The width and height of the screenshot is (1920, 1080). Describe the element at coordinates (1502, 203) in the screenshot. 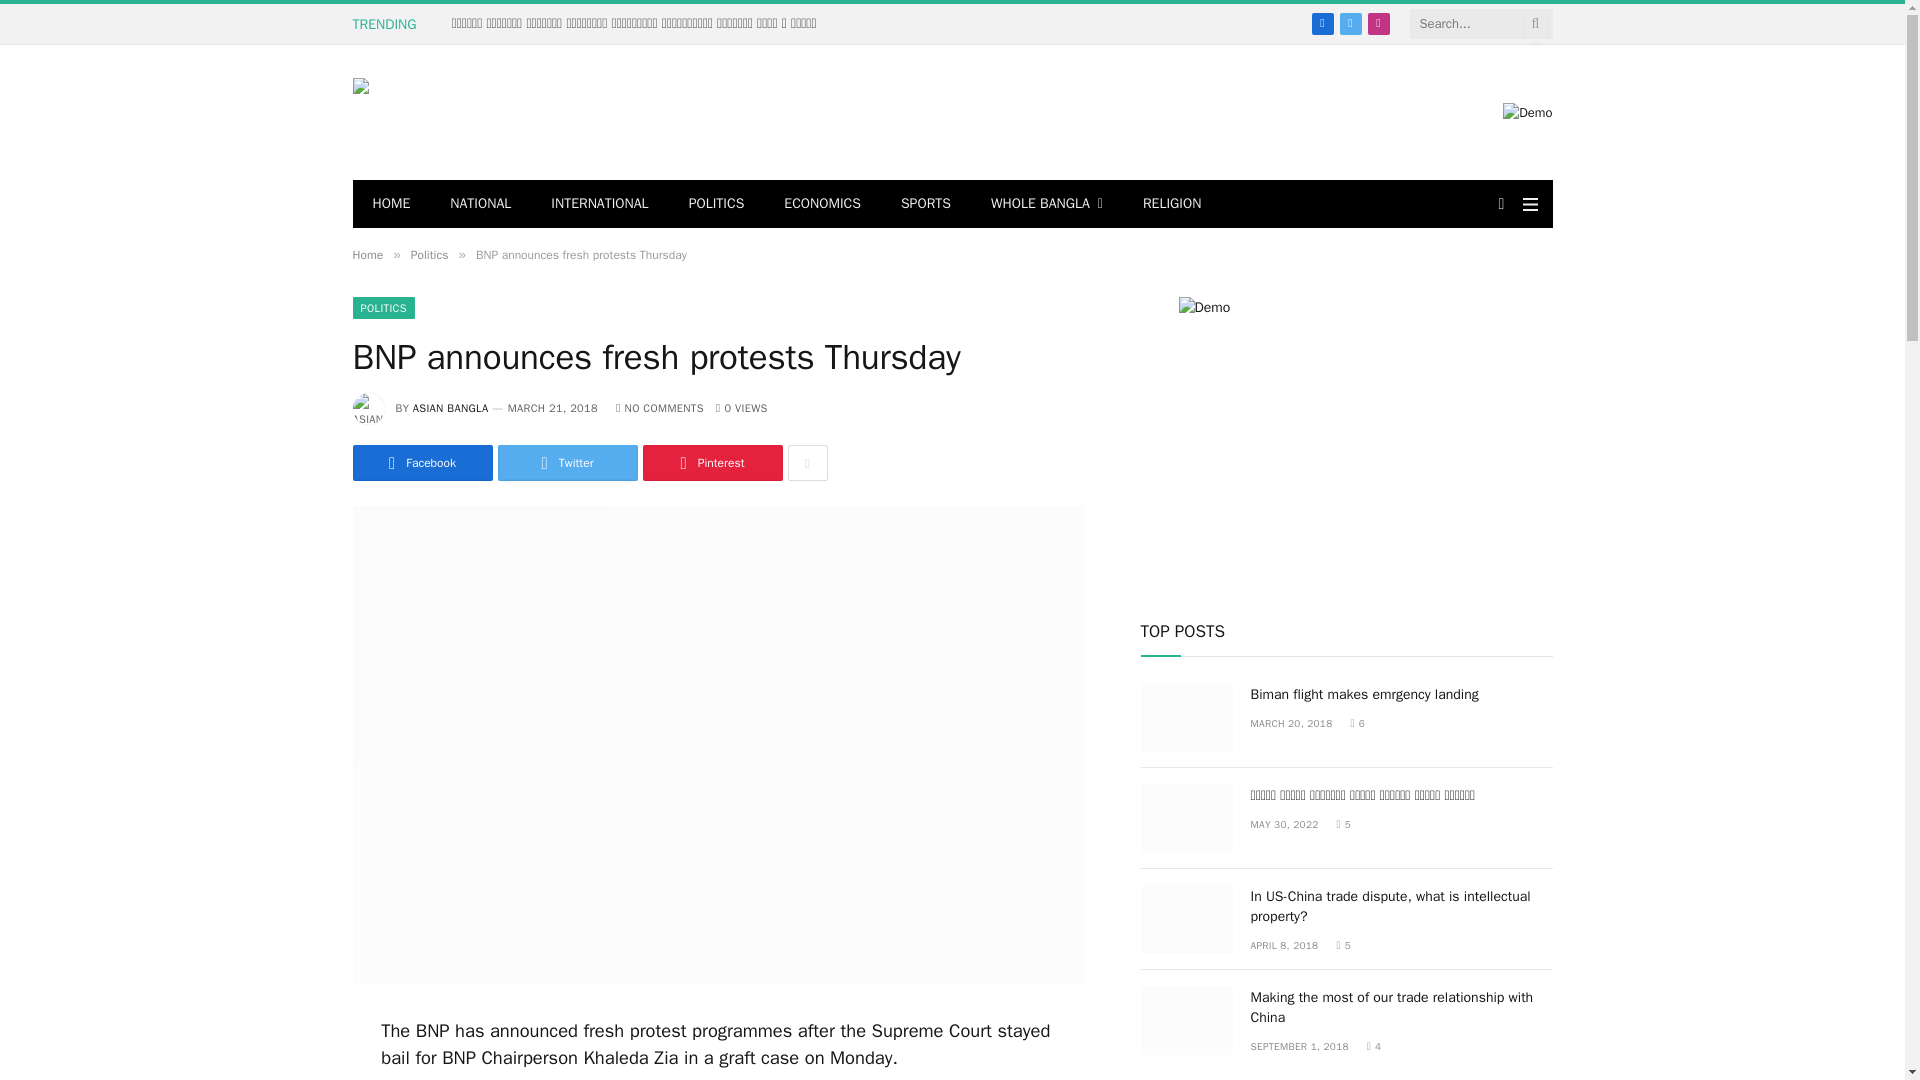

I see `Switch to Dark Design - easier on eyes.` at that location.